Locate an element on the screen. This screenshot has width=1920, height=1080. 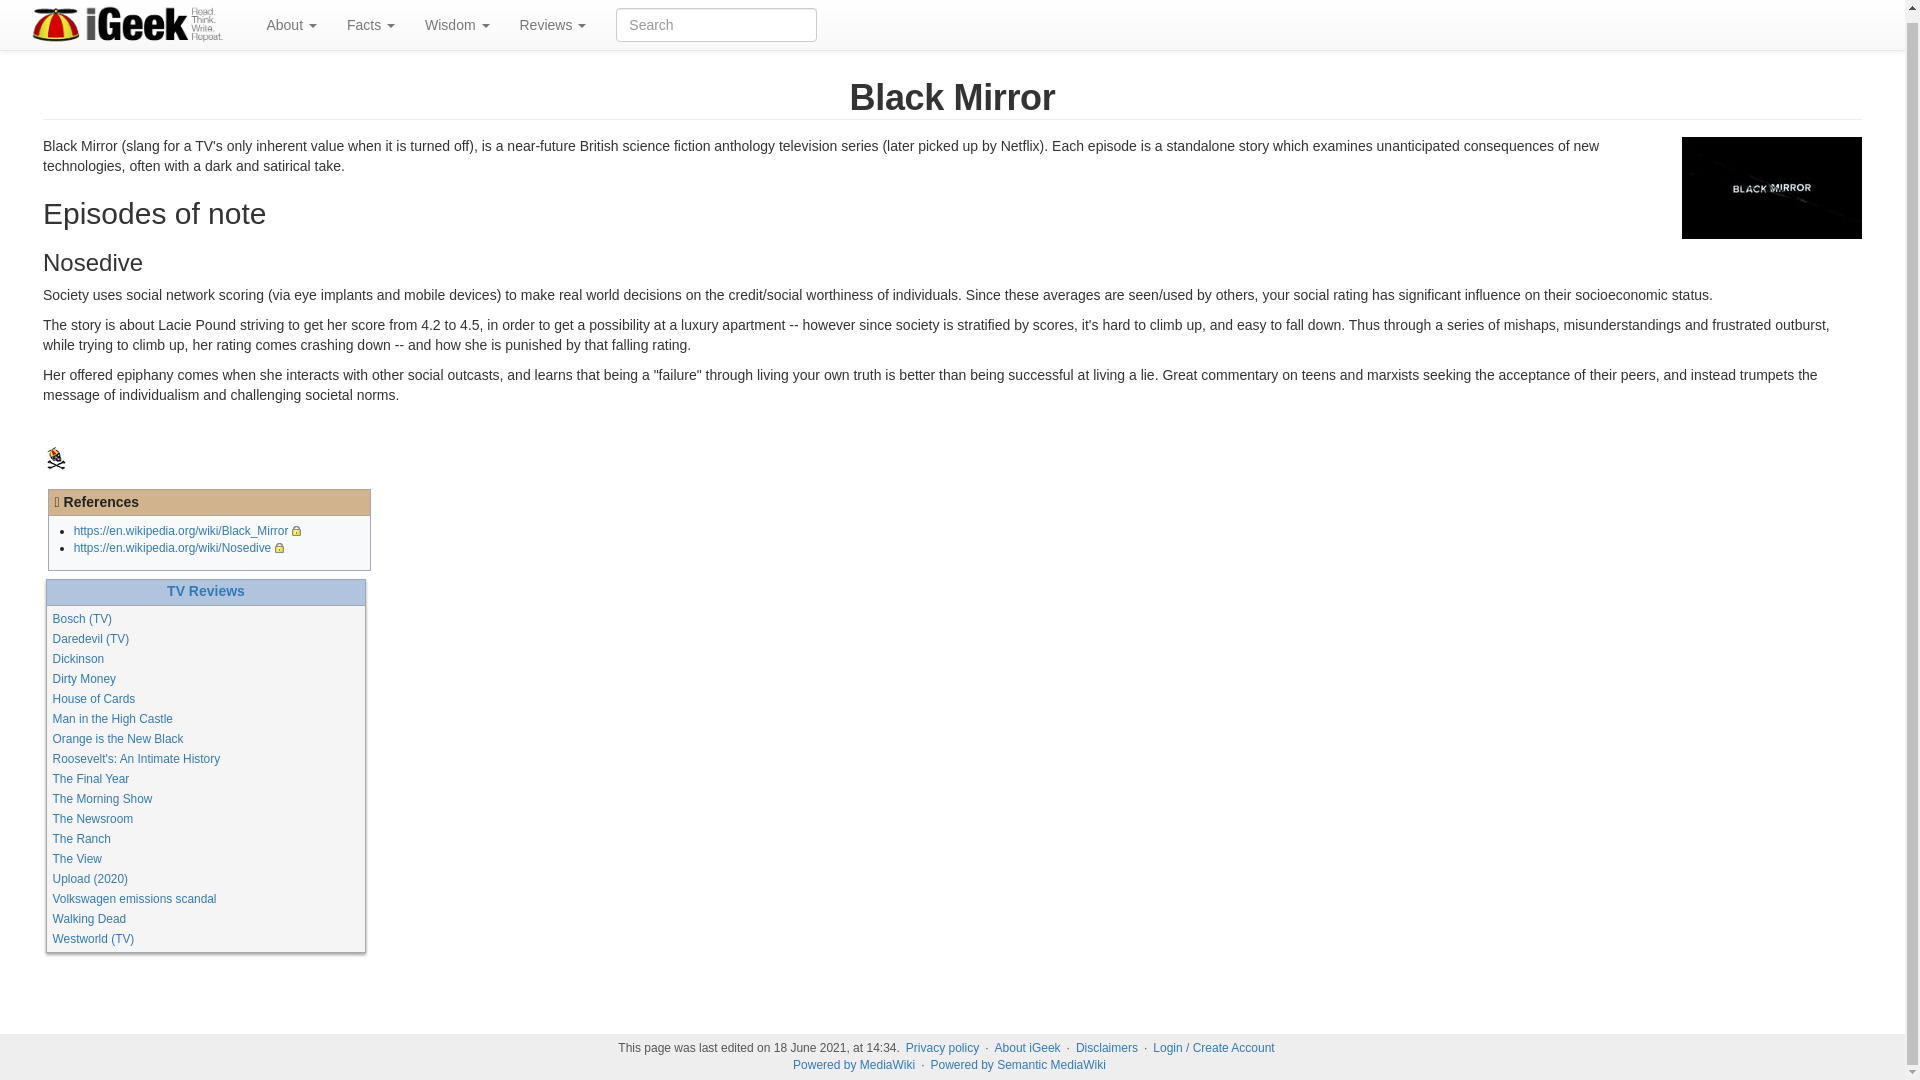
House of Cards is located at coordinates (94, 699).